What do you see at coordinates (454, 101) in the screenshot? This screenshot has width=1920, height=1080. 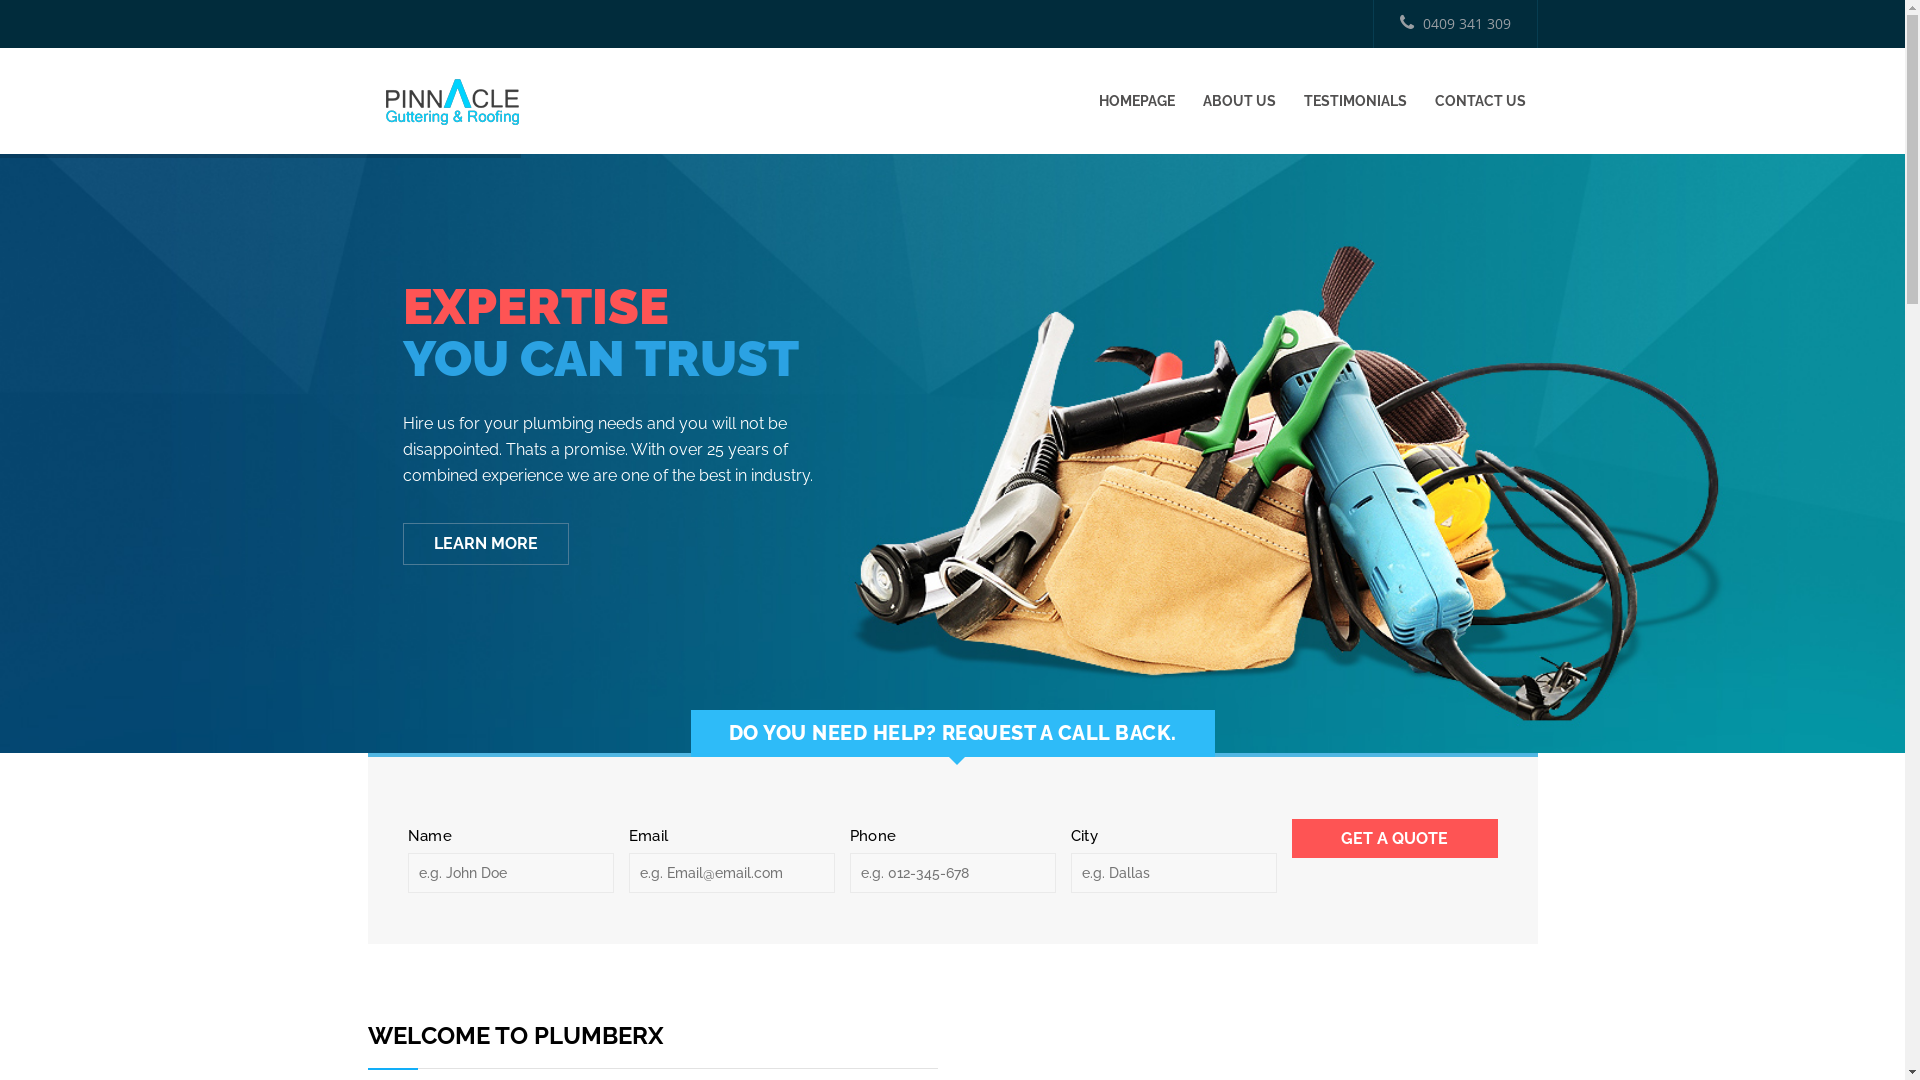 I see `Melbourne, Australia` at bounding box center [454, 101].